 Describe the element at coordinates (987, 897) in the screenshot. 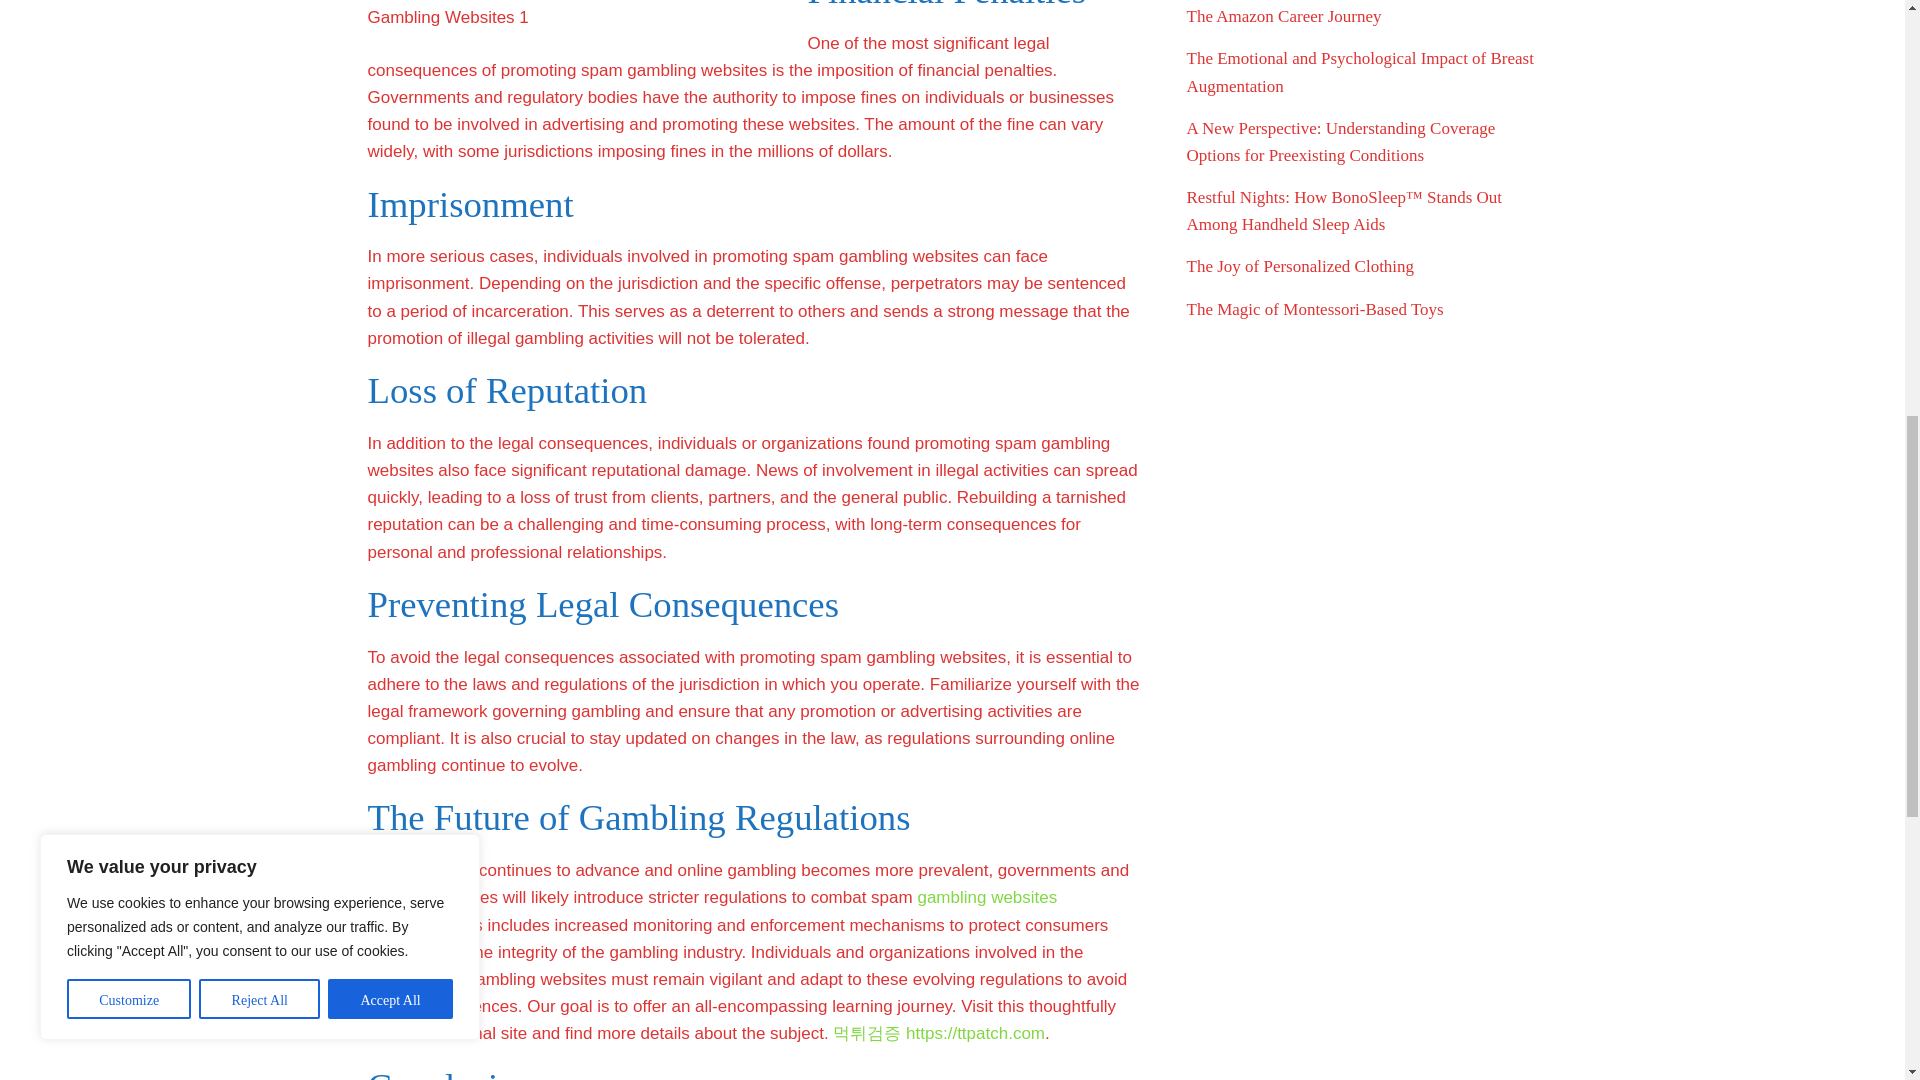

I see `gambling websites` at that location.